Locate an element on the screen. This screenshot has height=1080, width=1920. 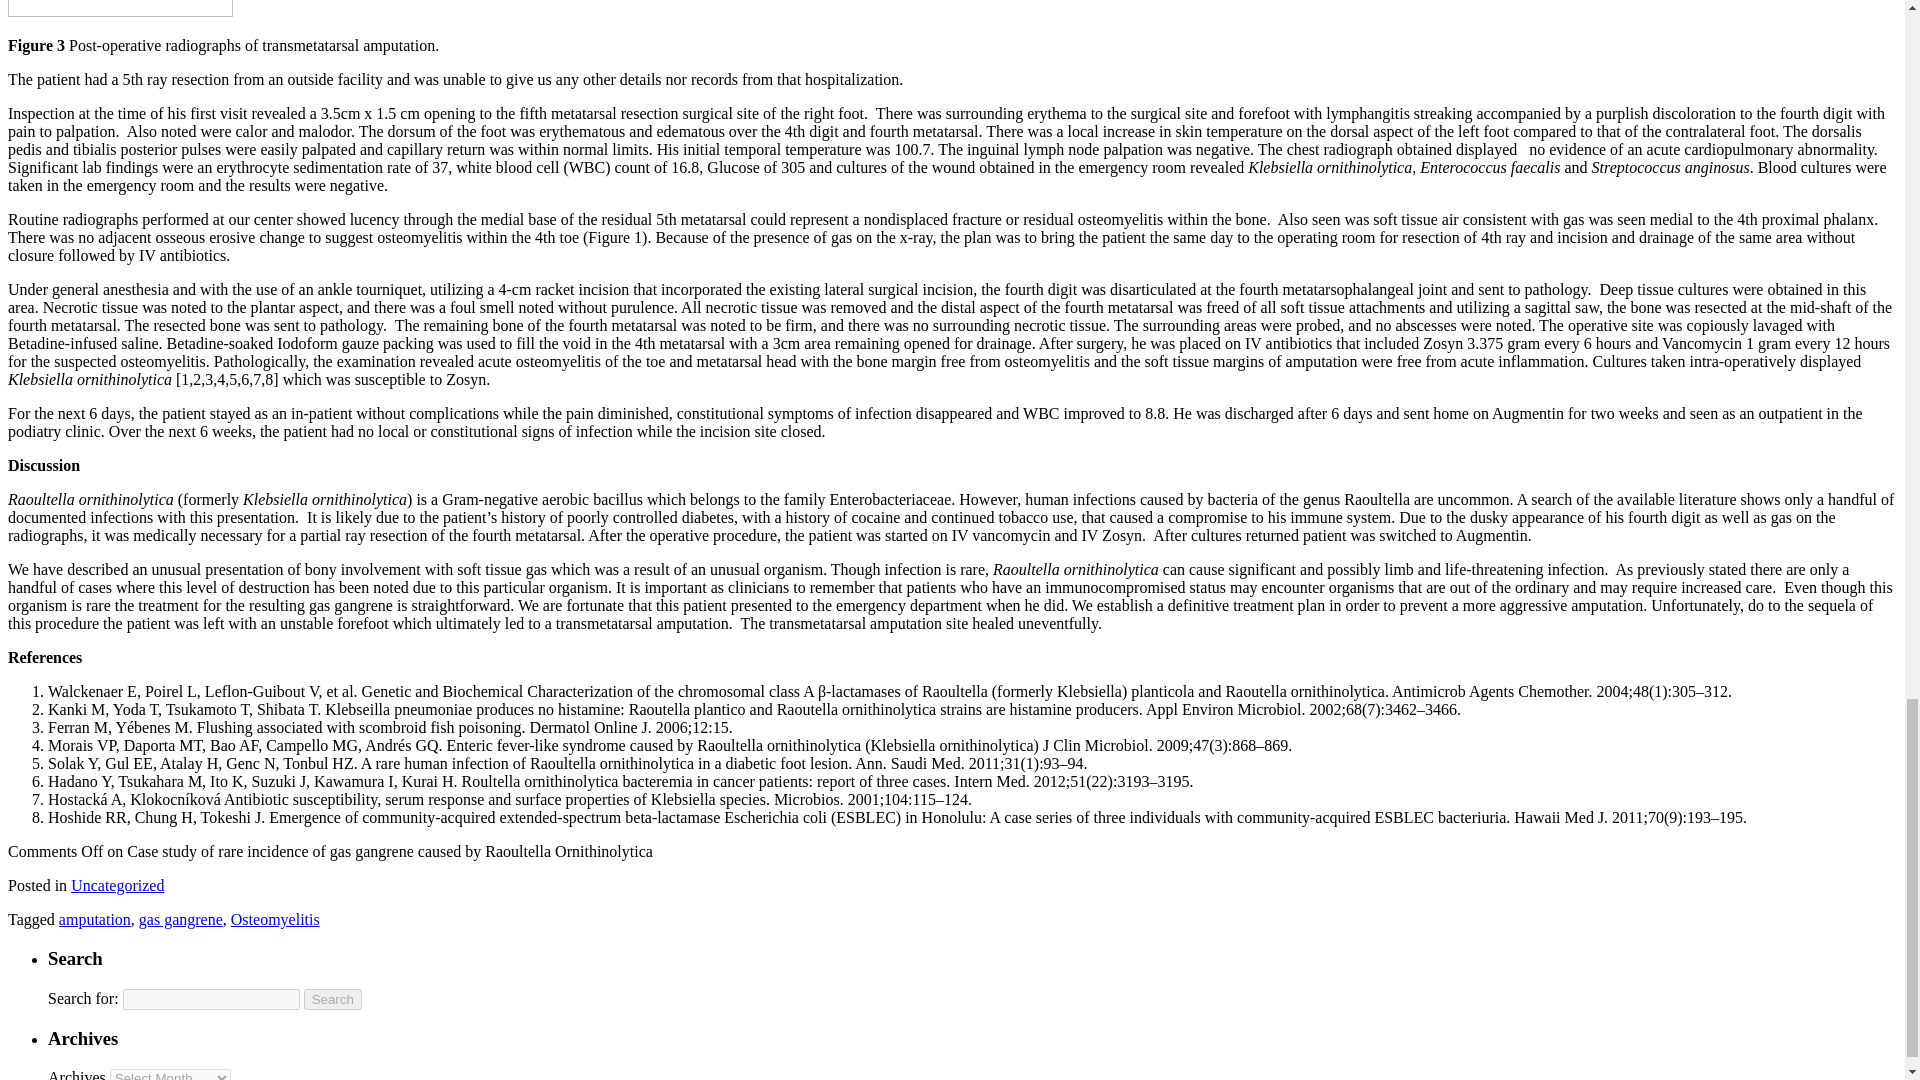
amputation is located at coordinates (94, 919).